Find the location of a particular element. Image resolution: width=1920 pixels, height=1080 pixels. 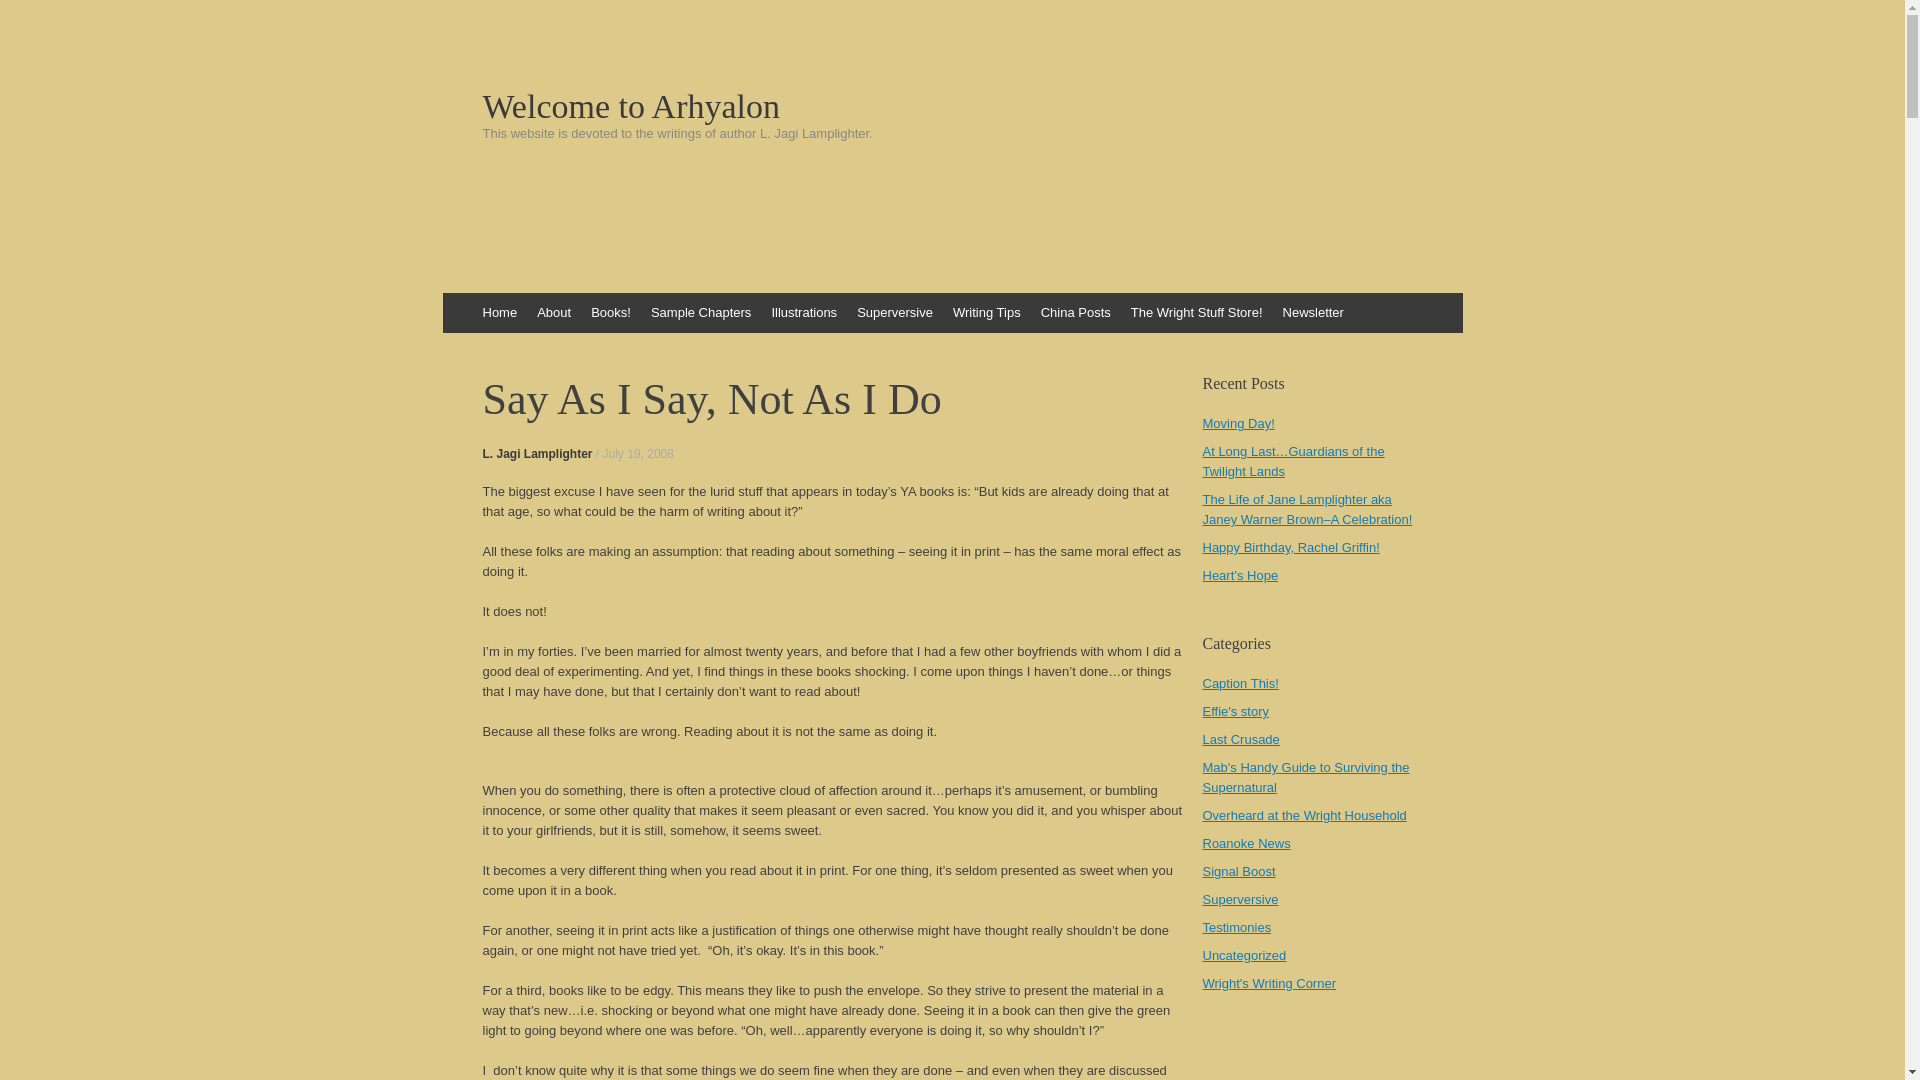

Sample Chapters is located at coordinates (700, 312).